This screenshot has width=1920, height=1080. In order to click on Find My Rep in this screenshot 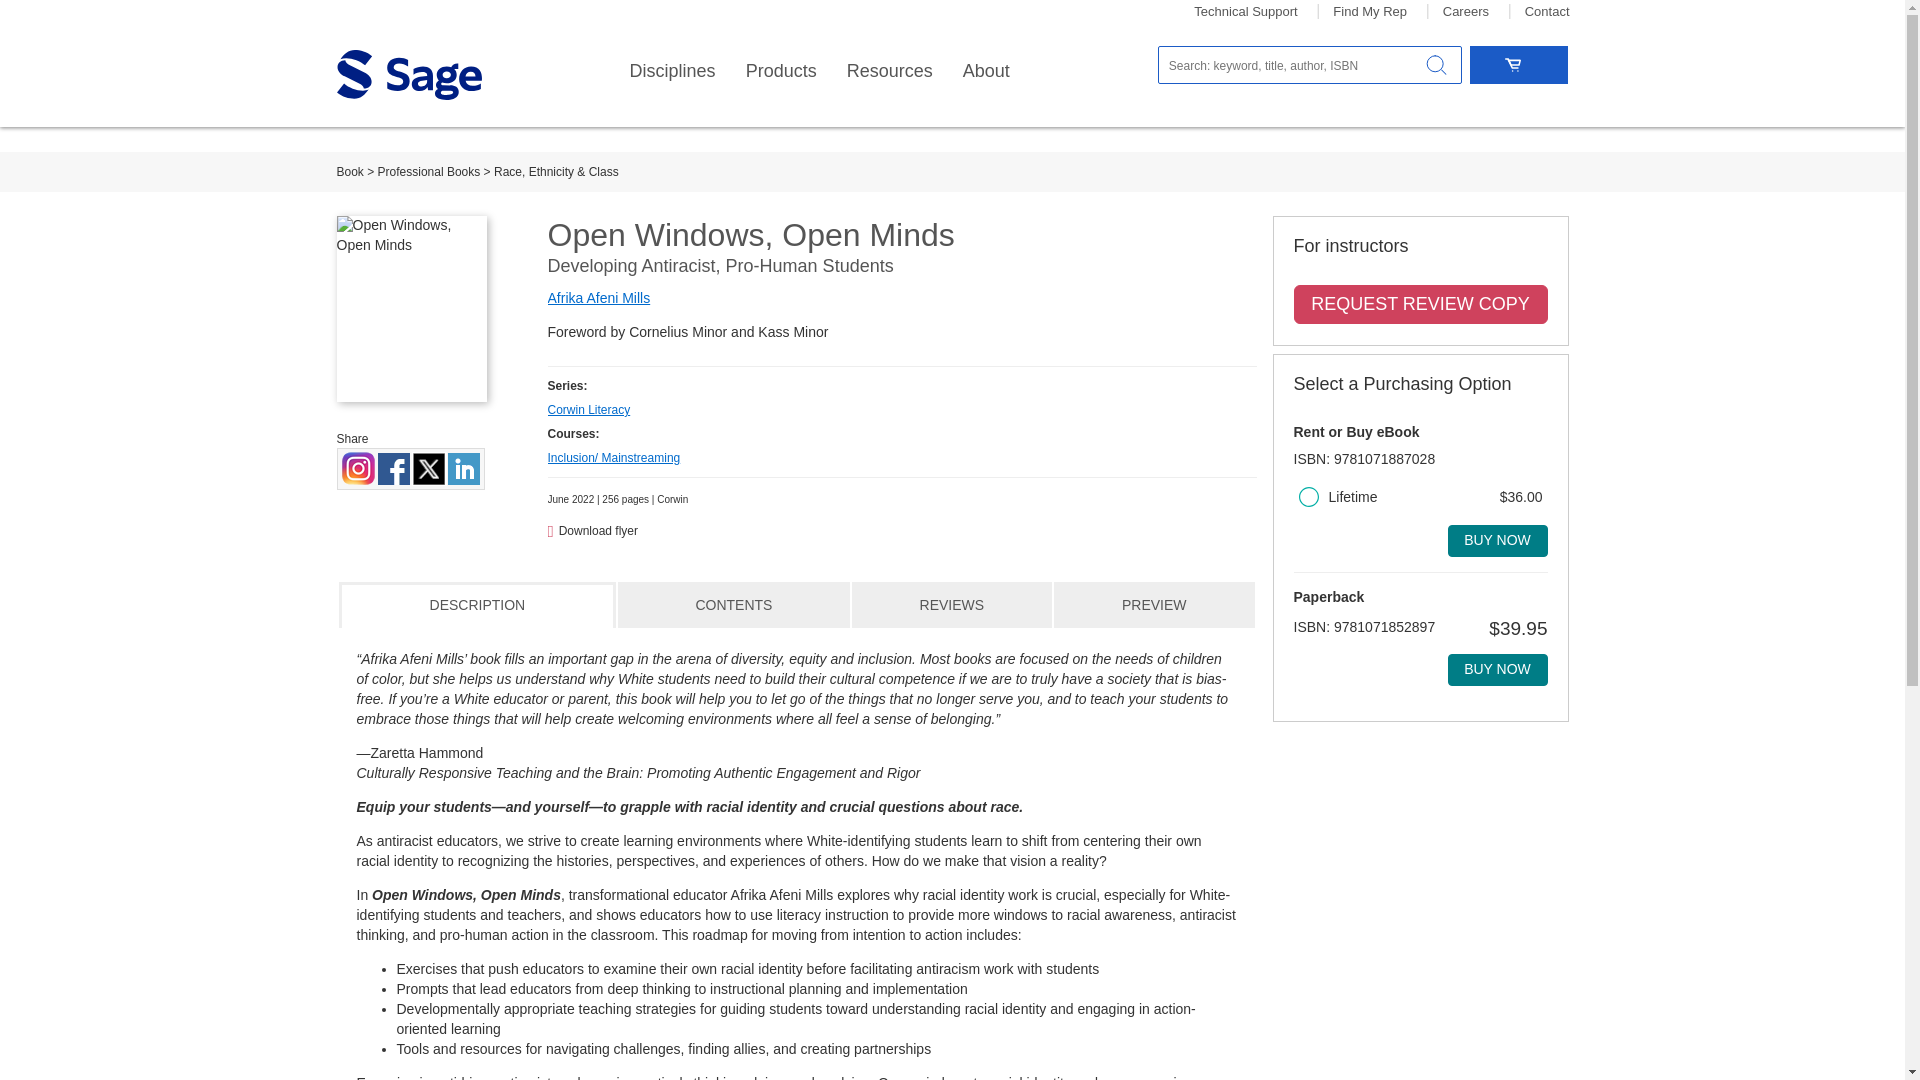, I will do `click(1370, 12)`.